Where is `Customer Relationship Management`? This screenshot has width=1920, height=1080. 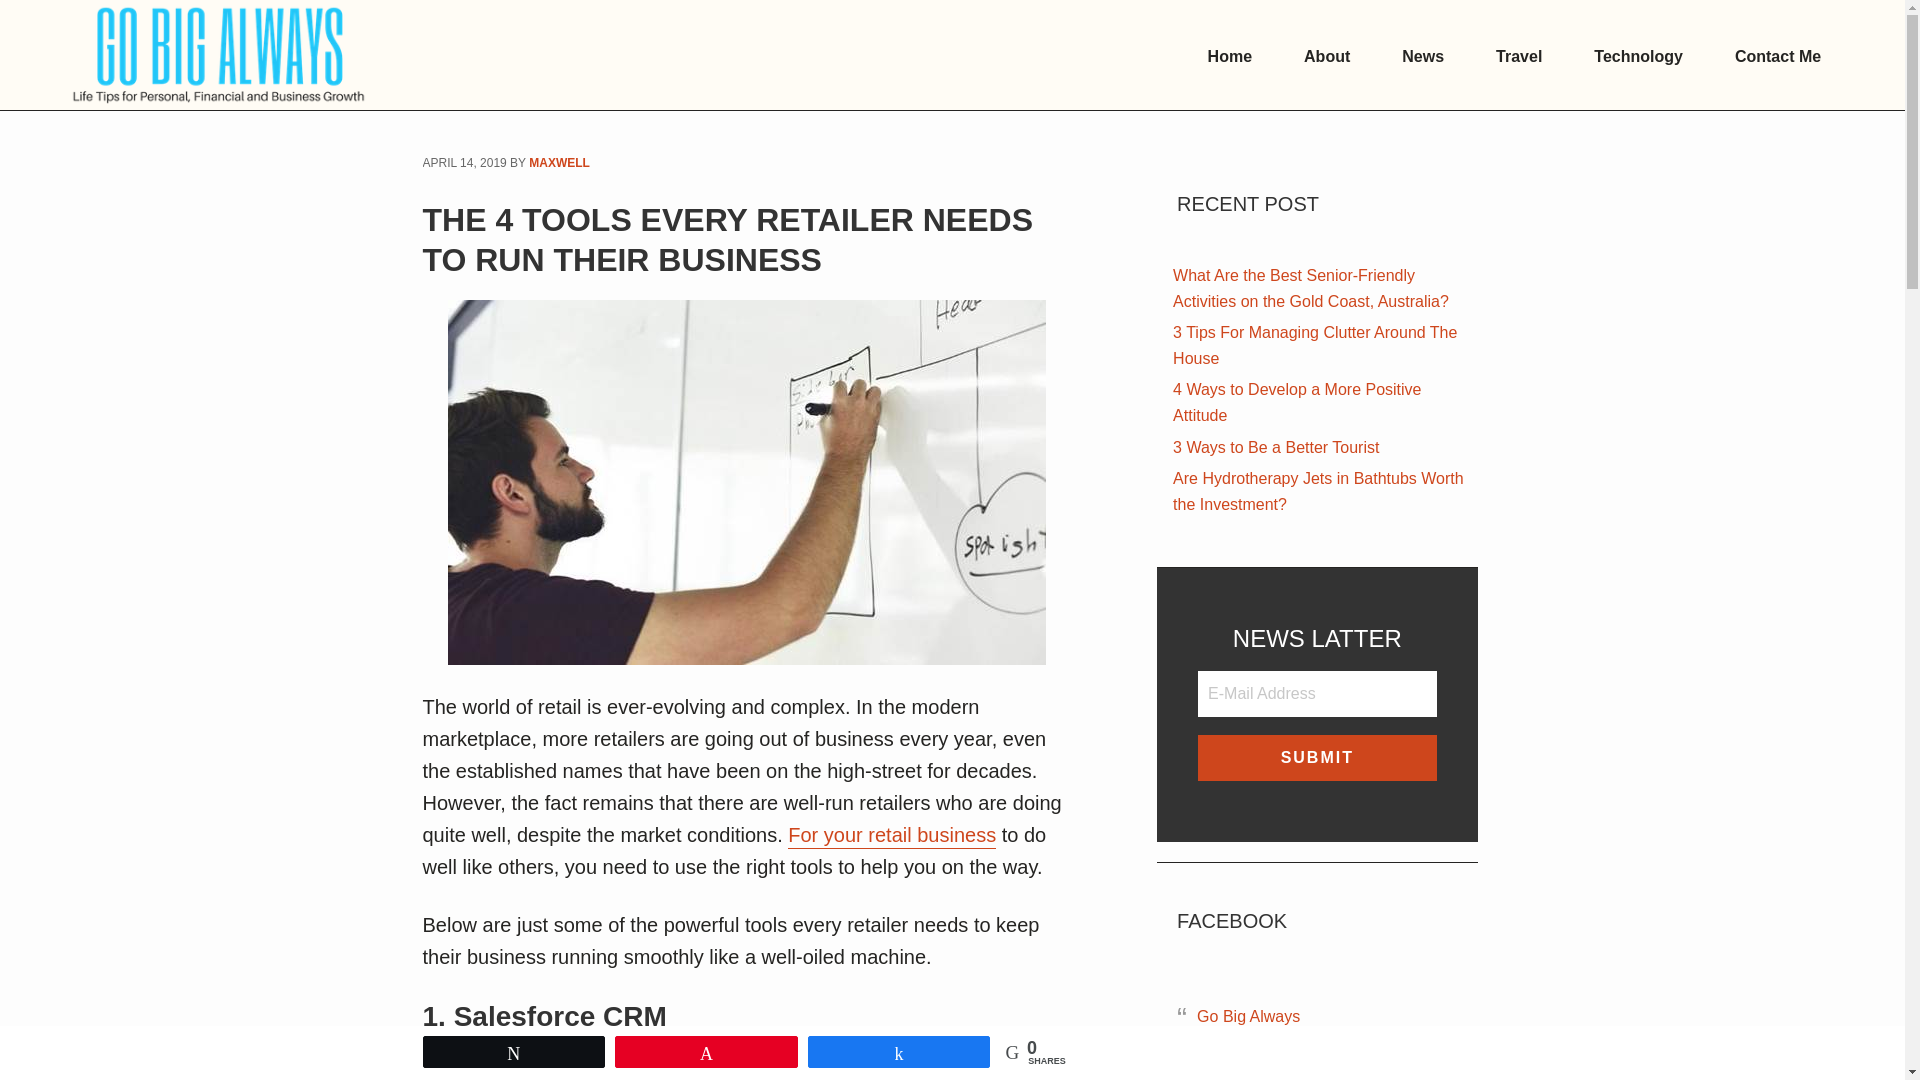 Customer Relationship Management is located at coordinates (742, 1064).